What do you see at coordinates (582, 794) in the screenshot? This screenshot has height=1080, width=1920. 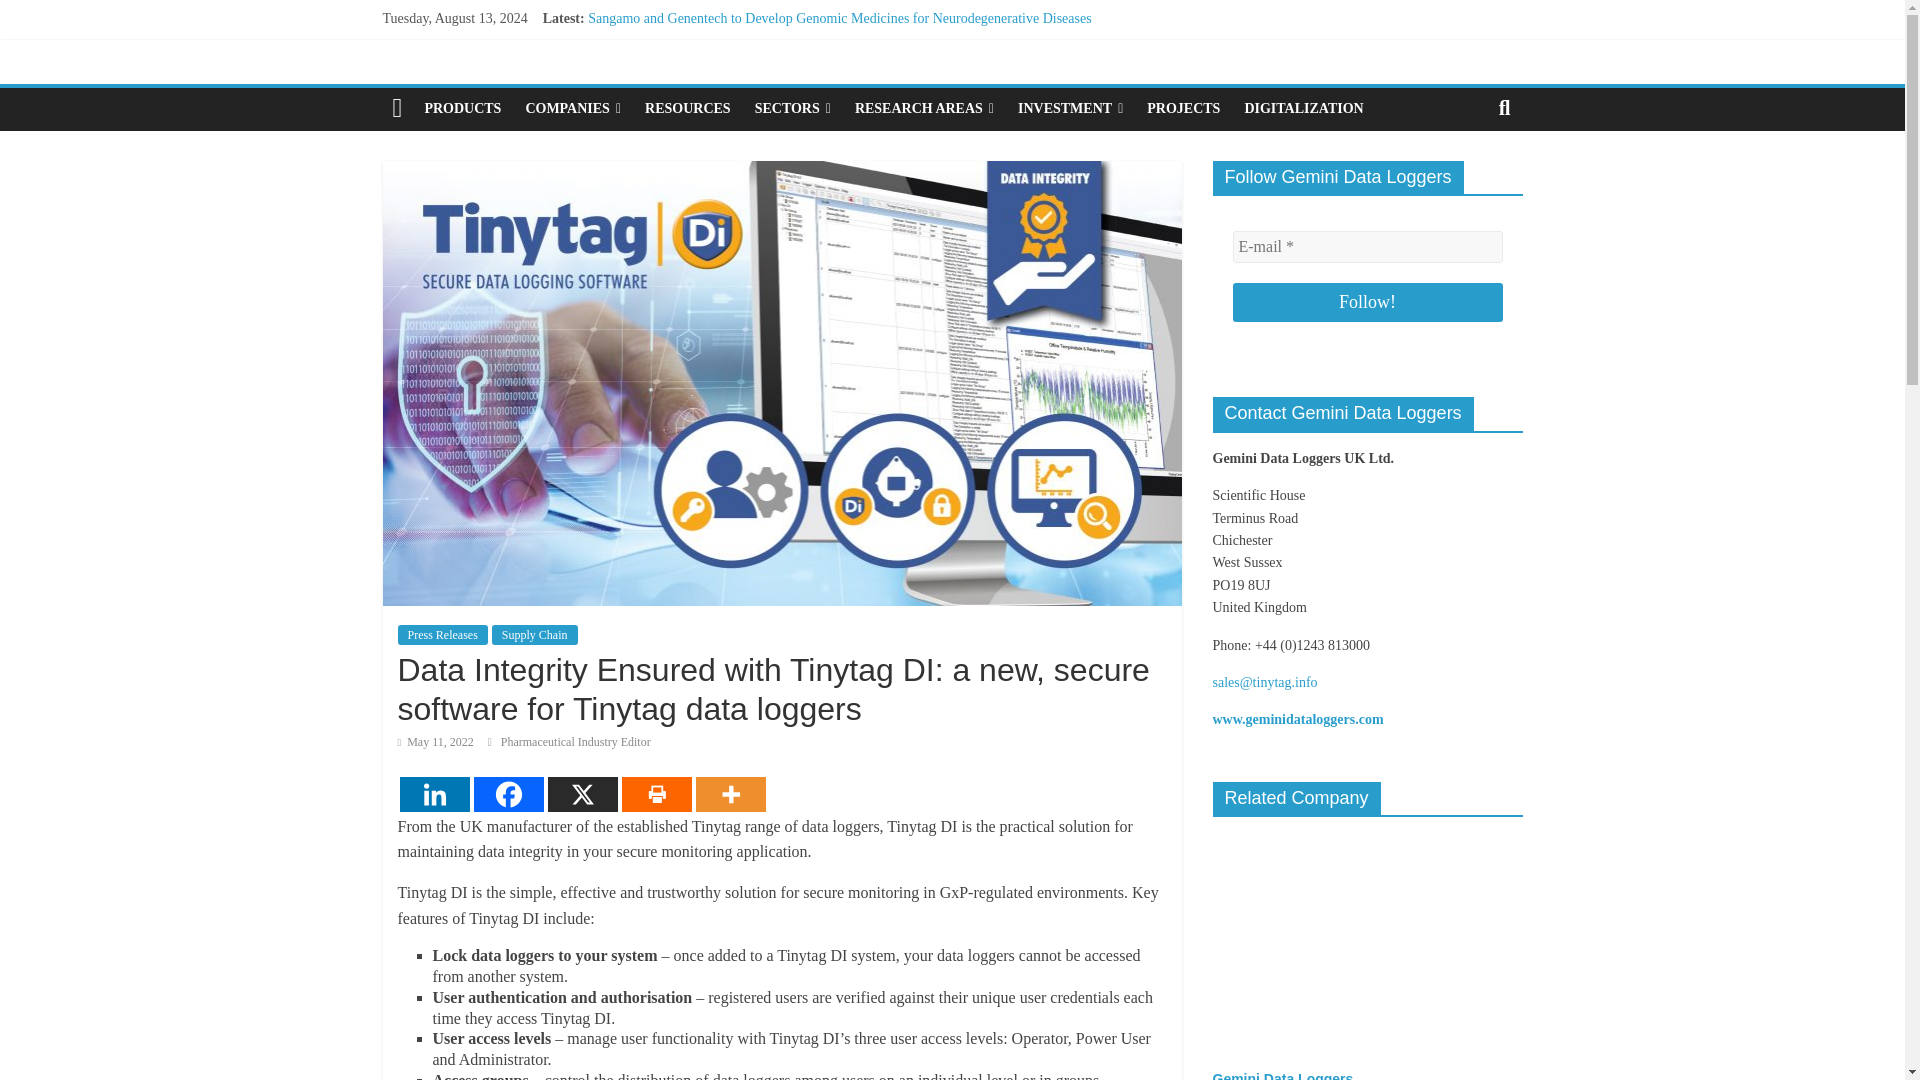 I see `X` at bounding box center [582, 794].